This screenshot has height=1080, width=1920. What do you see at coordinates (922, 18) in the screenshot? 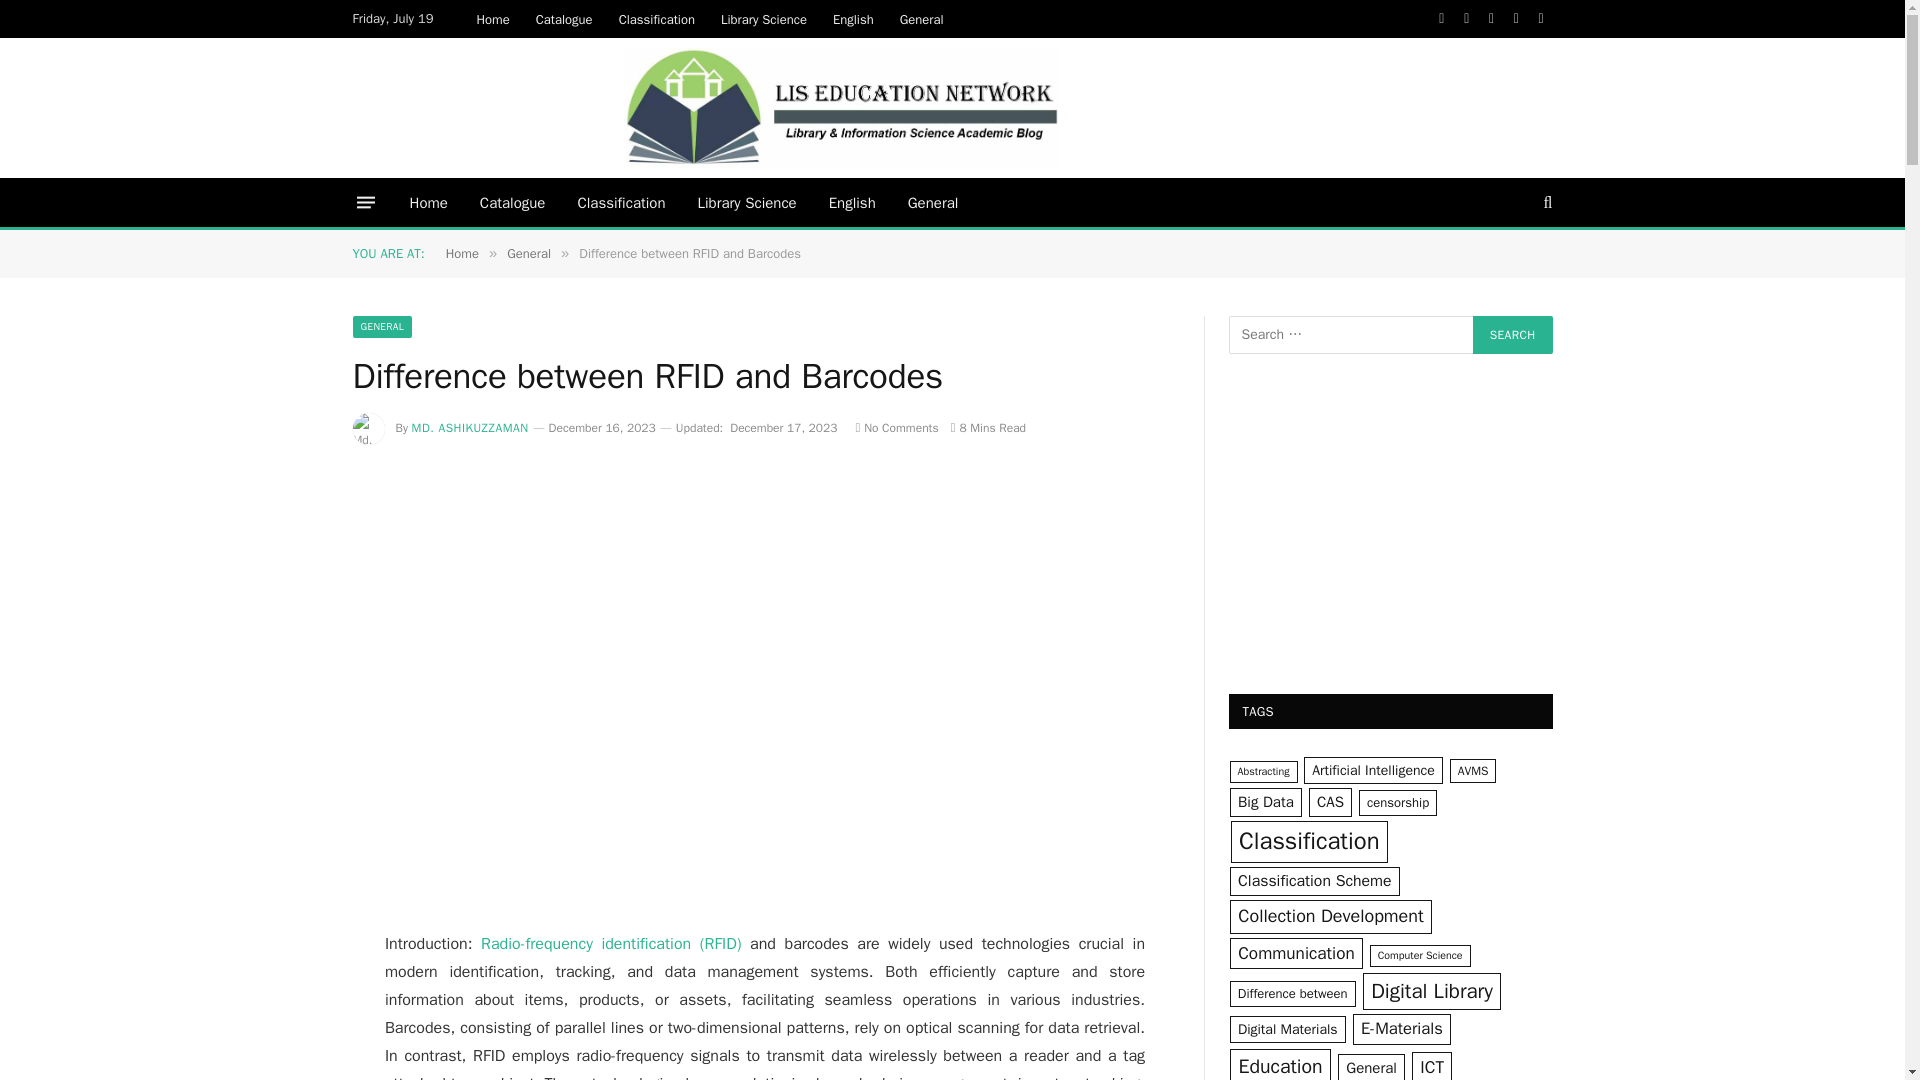
I see `General` at bounding box center [922, 18].